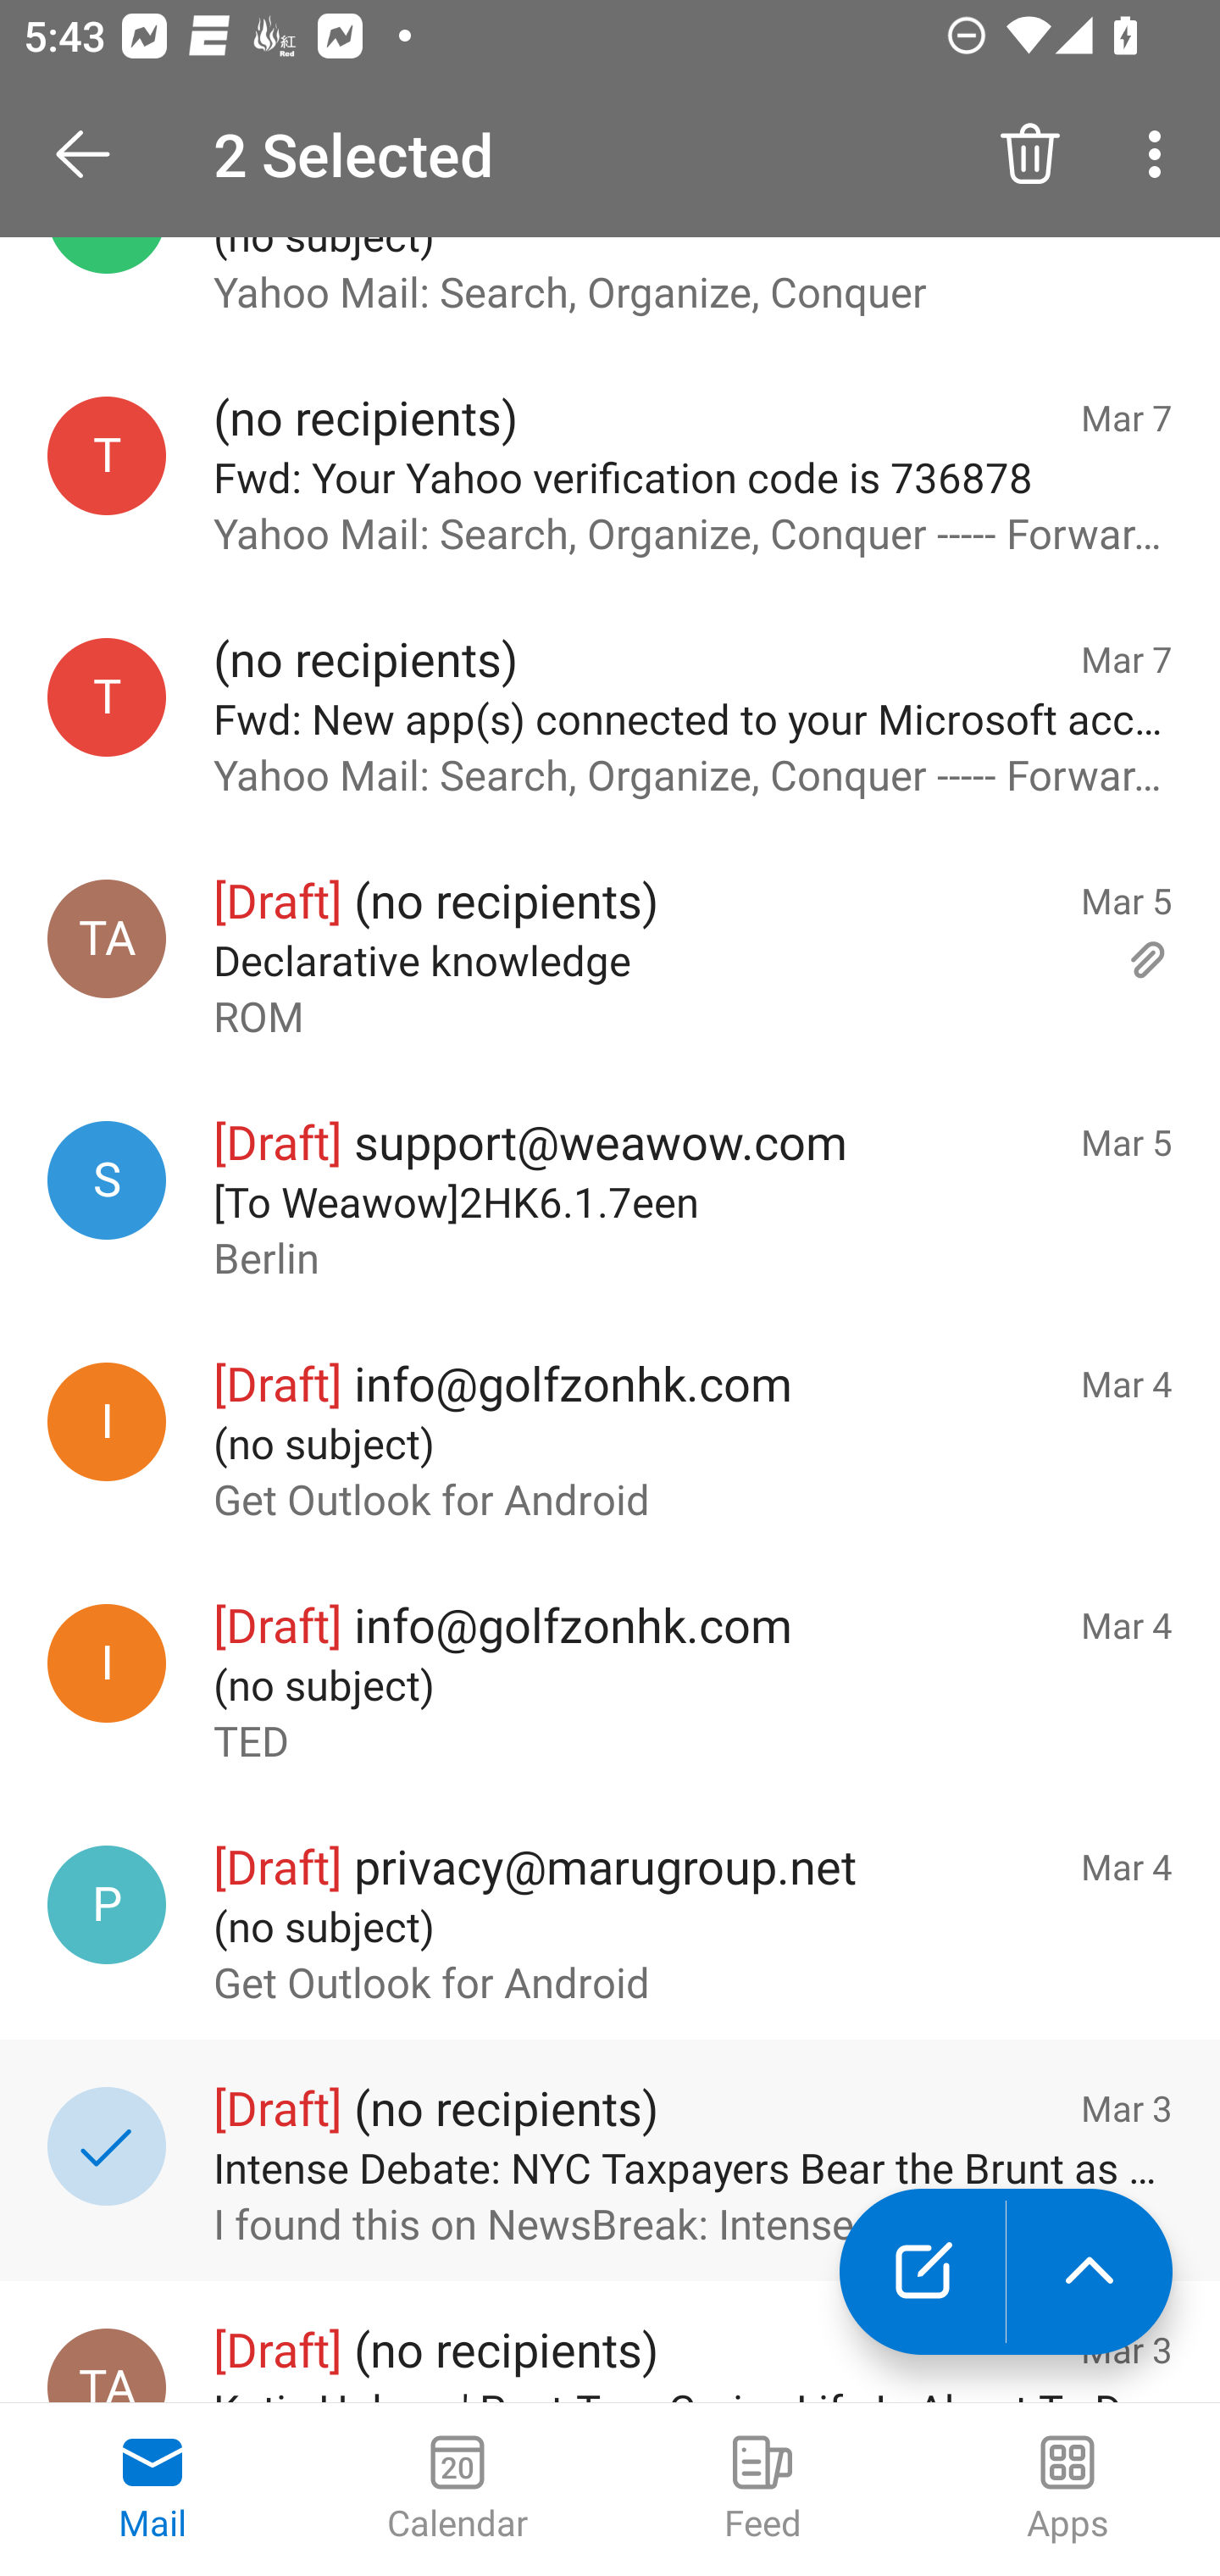 The height and width of the screenshot is (2576, 1220). Describe the element at coordinates (94, 154) in the screenshot. I see `Open Navigation Drawer` at that location.